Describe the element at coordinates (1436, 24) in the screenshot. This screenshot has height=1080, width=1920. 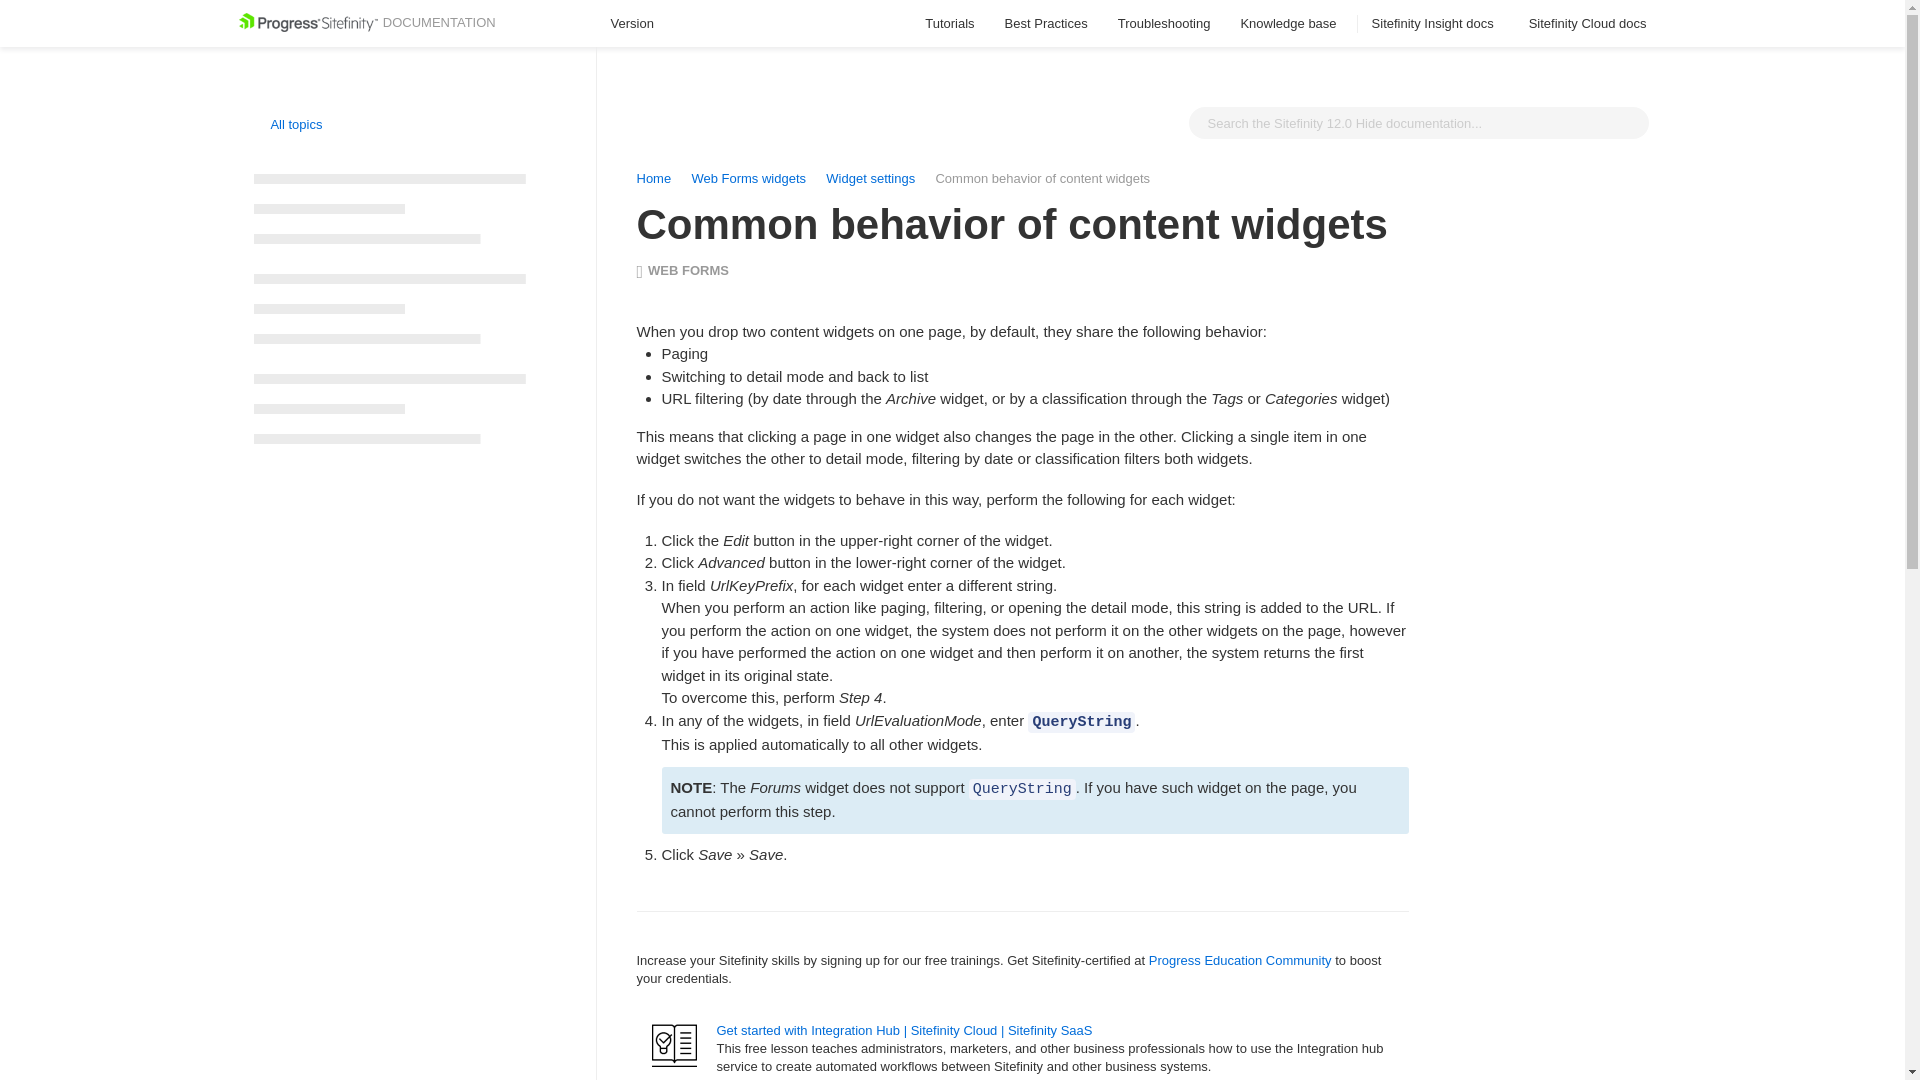
I see `Sitefinity Insight docs` at that location.